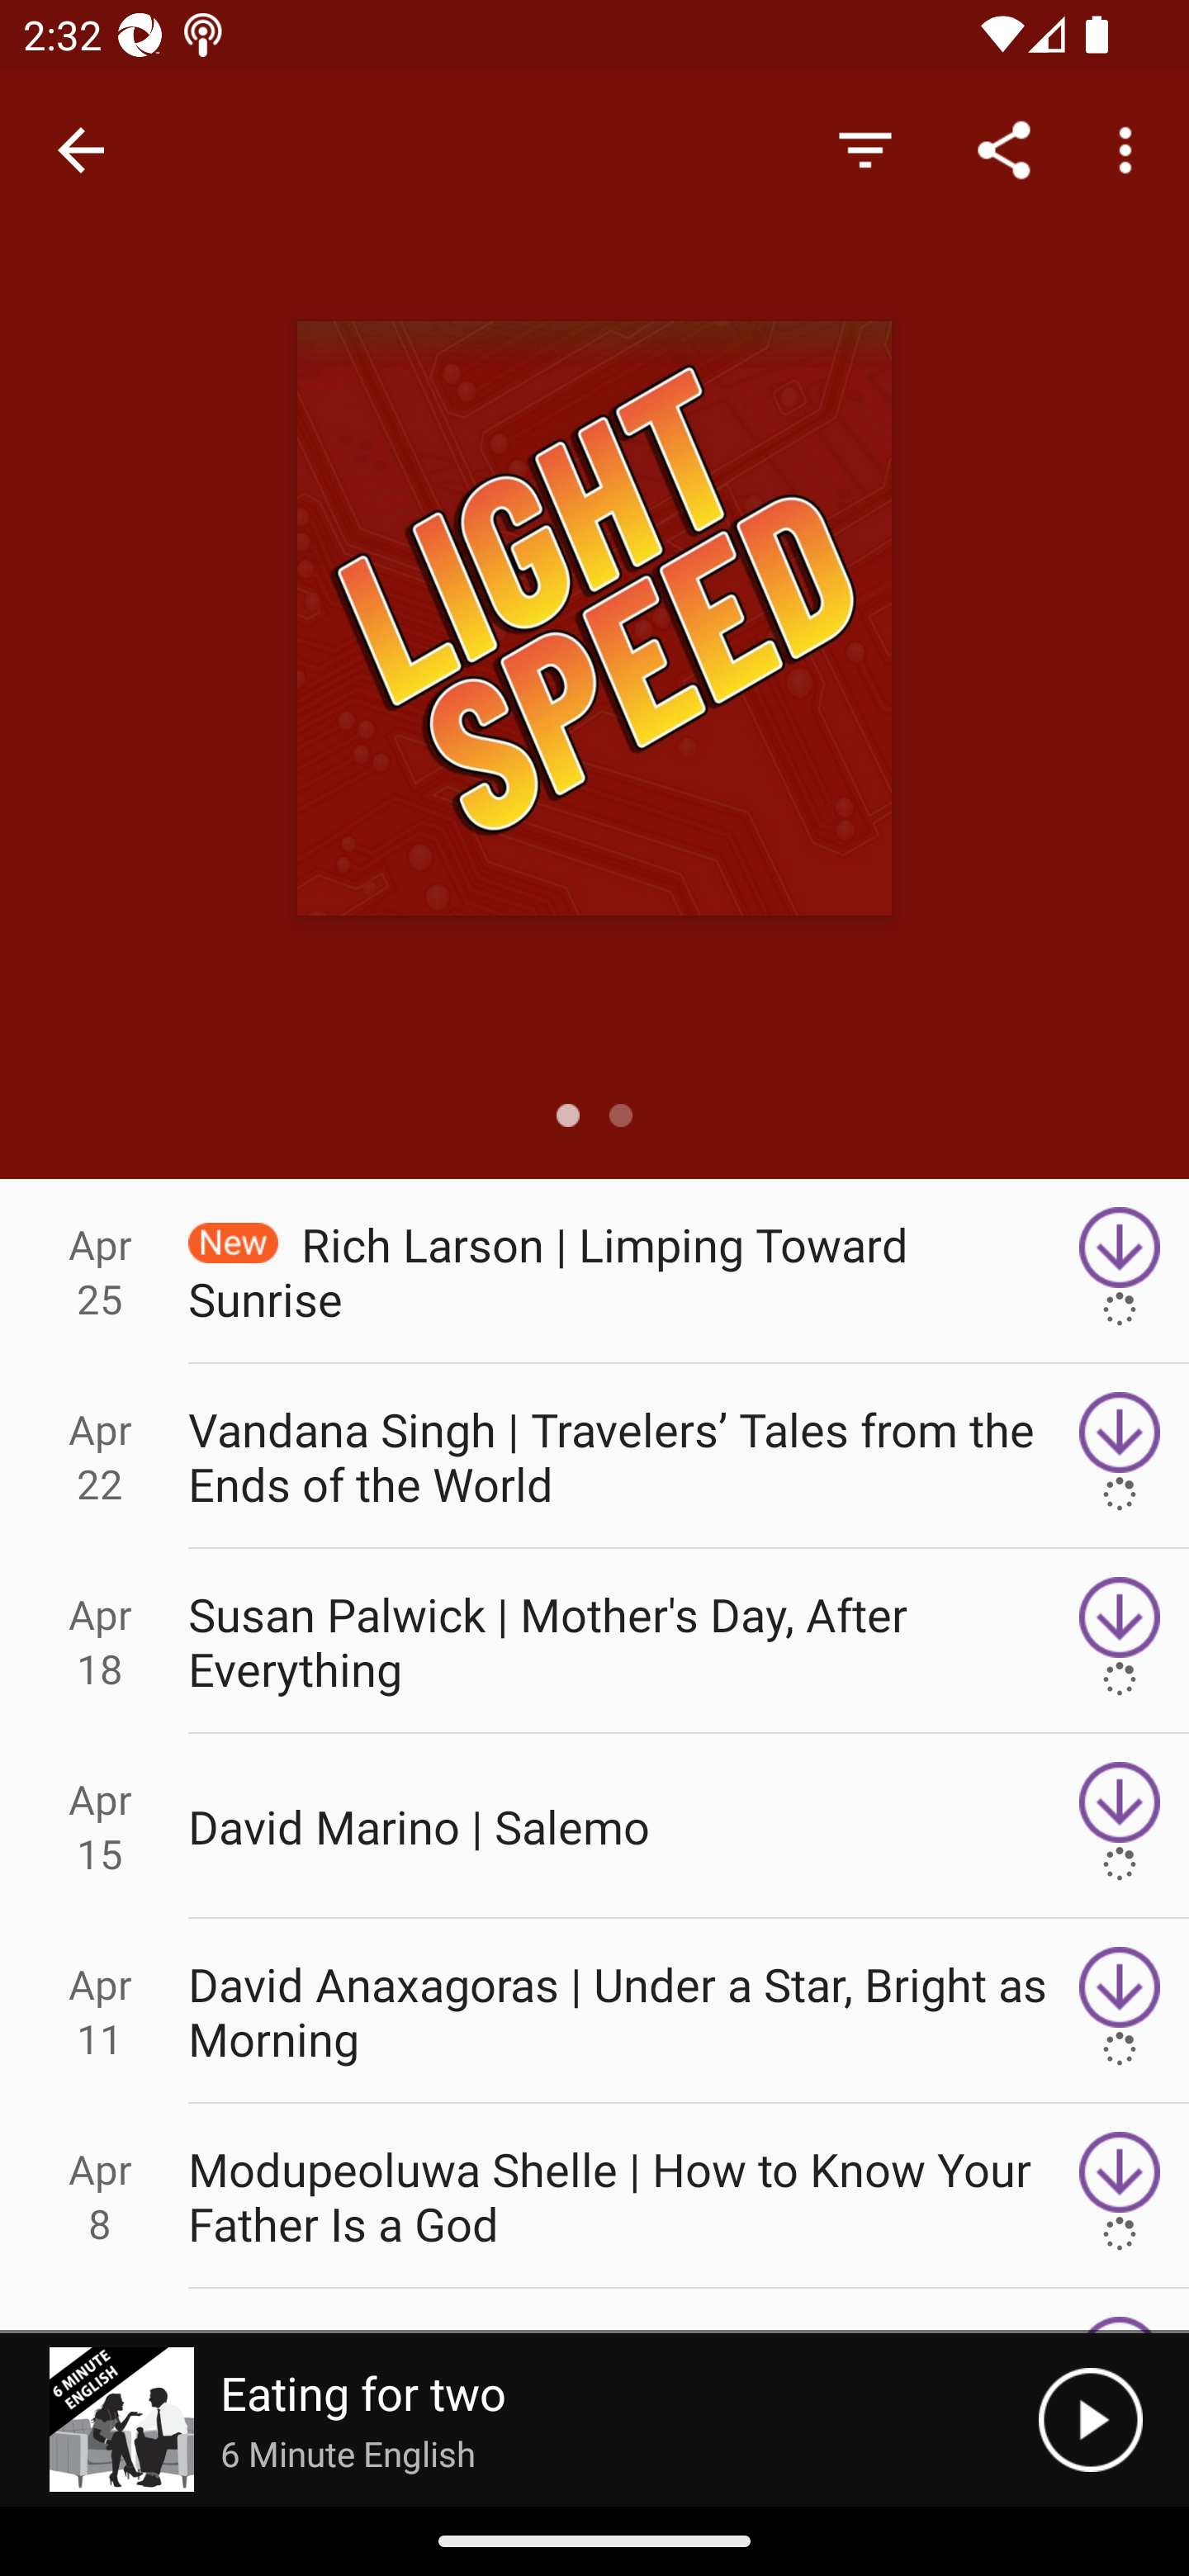 The width and height of the screenshot is (1189, 2576). I want to click on Download , so click(1120, 1641).